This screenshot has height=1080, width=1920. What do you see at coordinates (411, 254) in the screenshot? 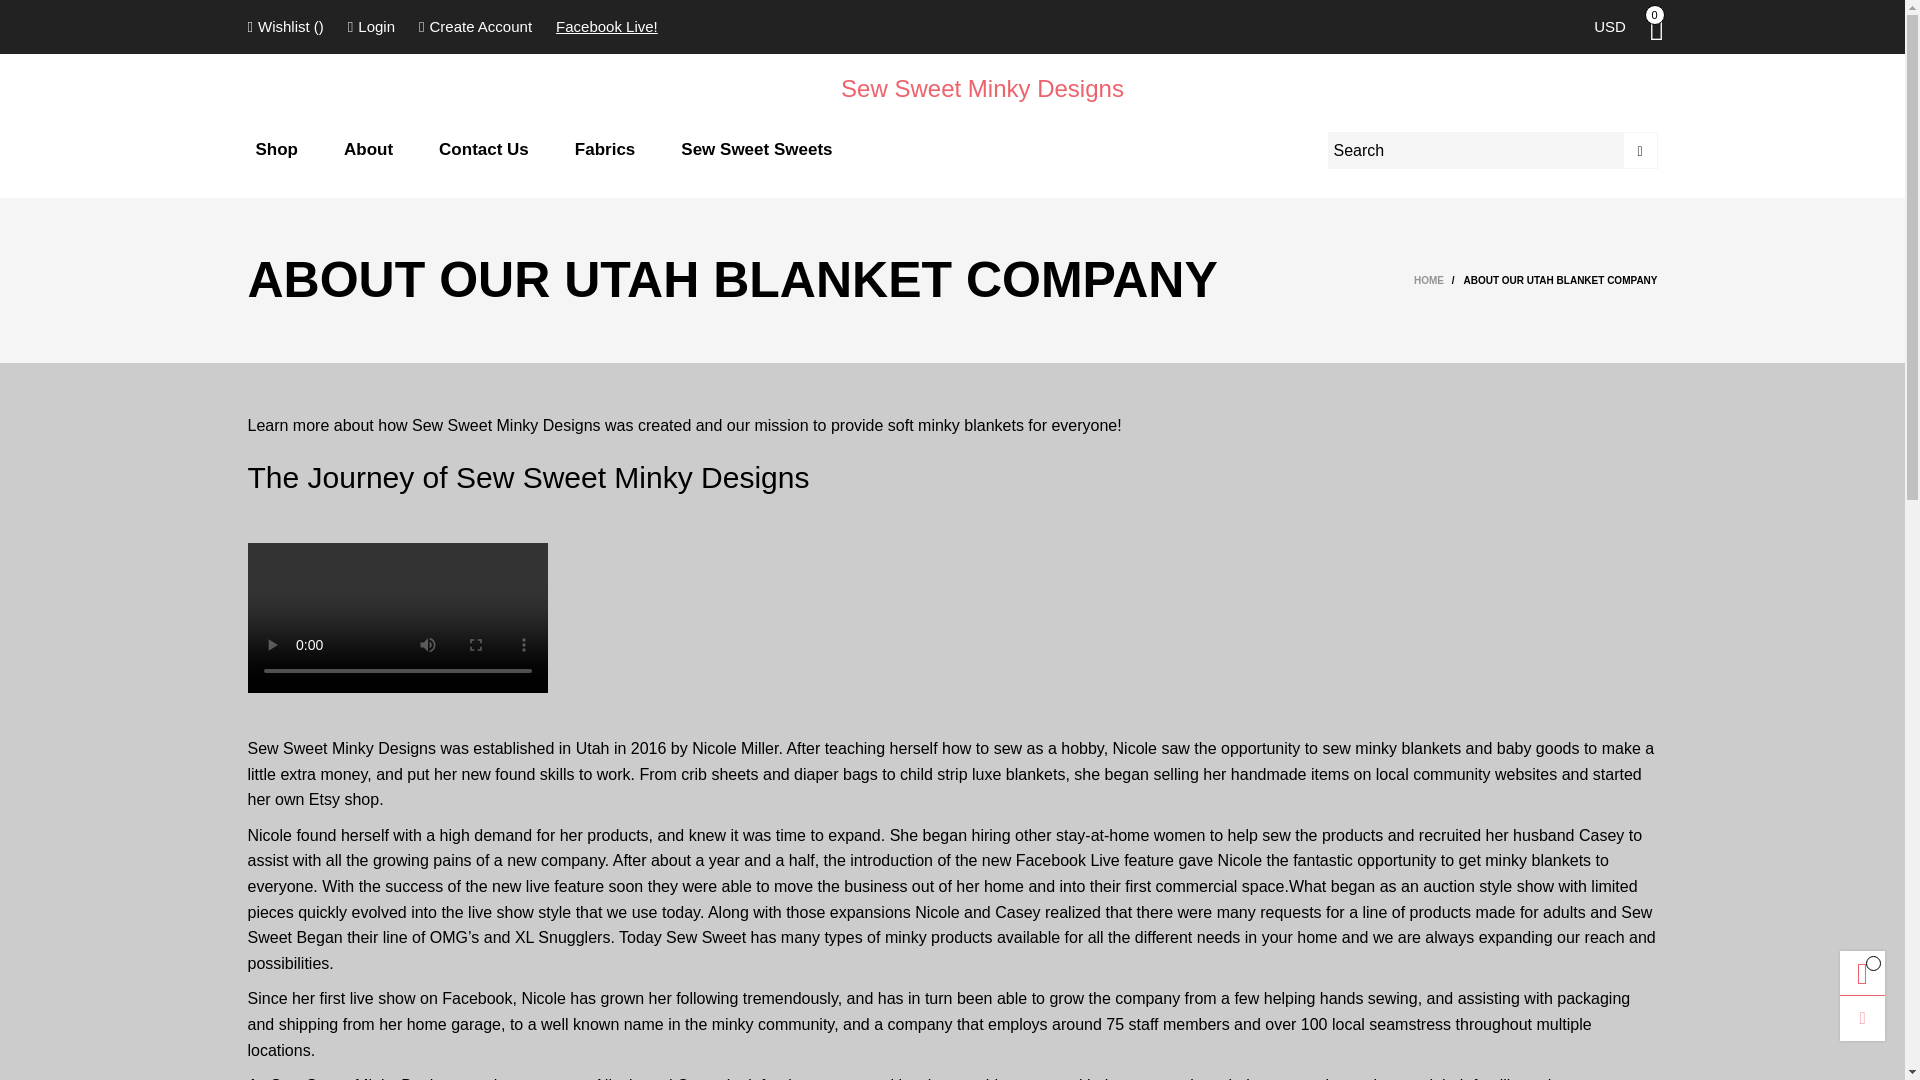
I see `Sign In` at bounding box center [411, 254].